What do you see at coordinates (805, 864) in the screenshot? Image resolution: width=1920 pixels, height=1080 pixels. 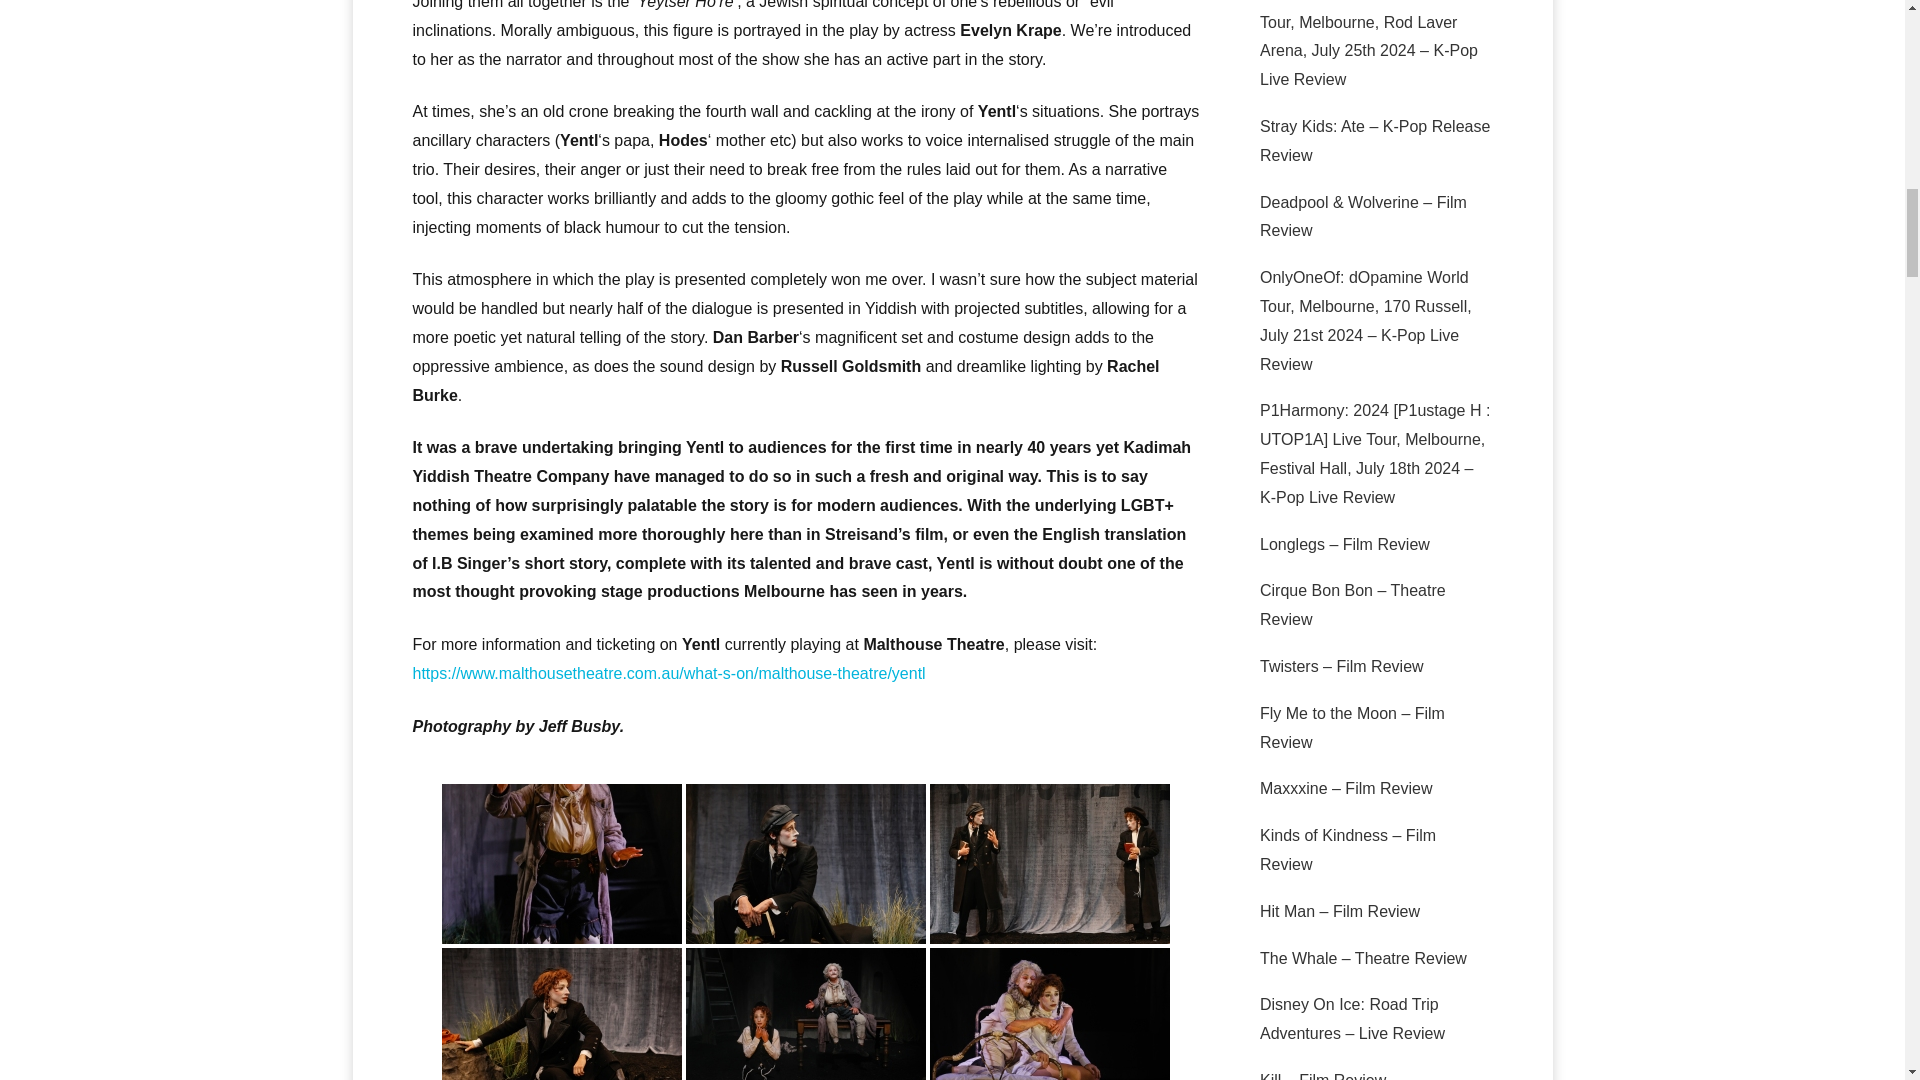 I see `Photography By Jeff Busby` at bounding box center [805, 864].